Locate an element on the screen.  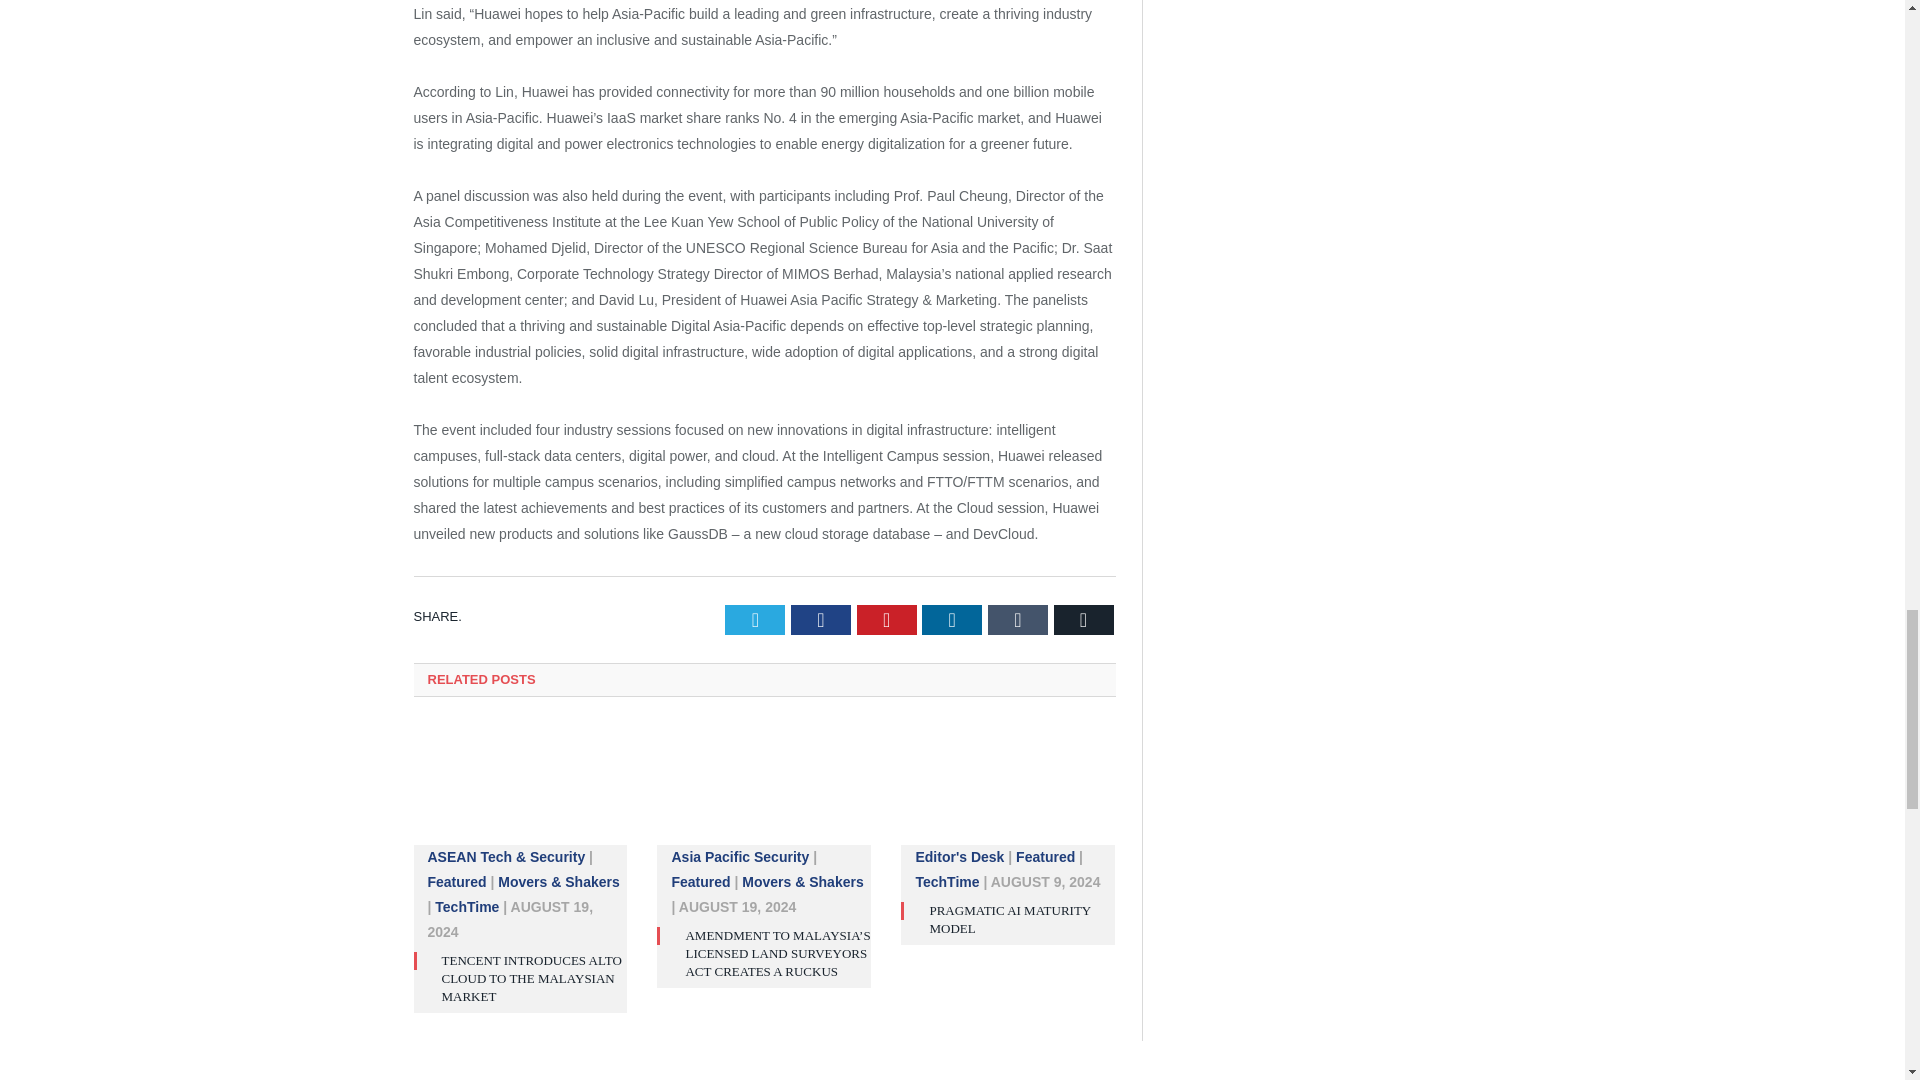
Share on LinkedIn is located at coordinates (951, 620).